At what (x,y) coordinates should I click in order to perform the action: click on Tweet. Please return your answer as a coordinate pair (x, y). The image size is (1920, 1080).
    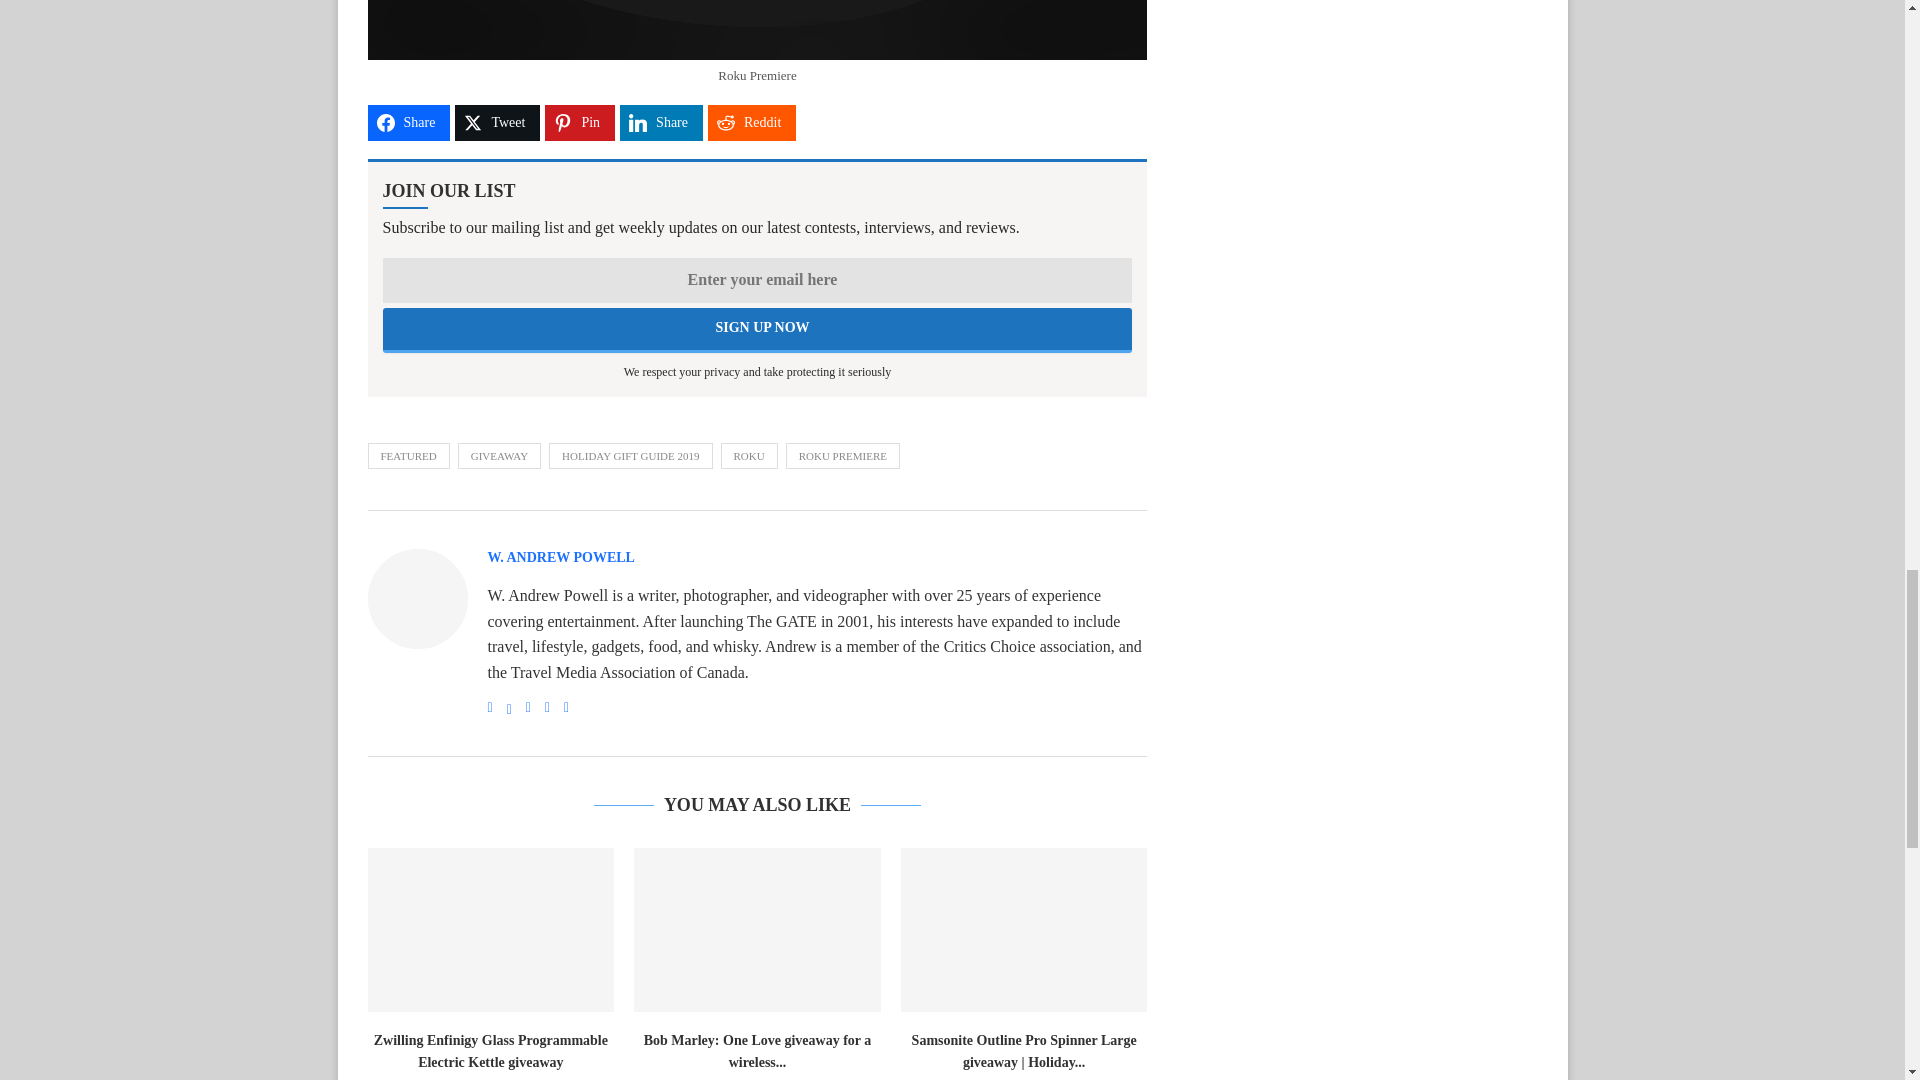
    Looking at the image, I should click on (497, 122).